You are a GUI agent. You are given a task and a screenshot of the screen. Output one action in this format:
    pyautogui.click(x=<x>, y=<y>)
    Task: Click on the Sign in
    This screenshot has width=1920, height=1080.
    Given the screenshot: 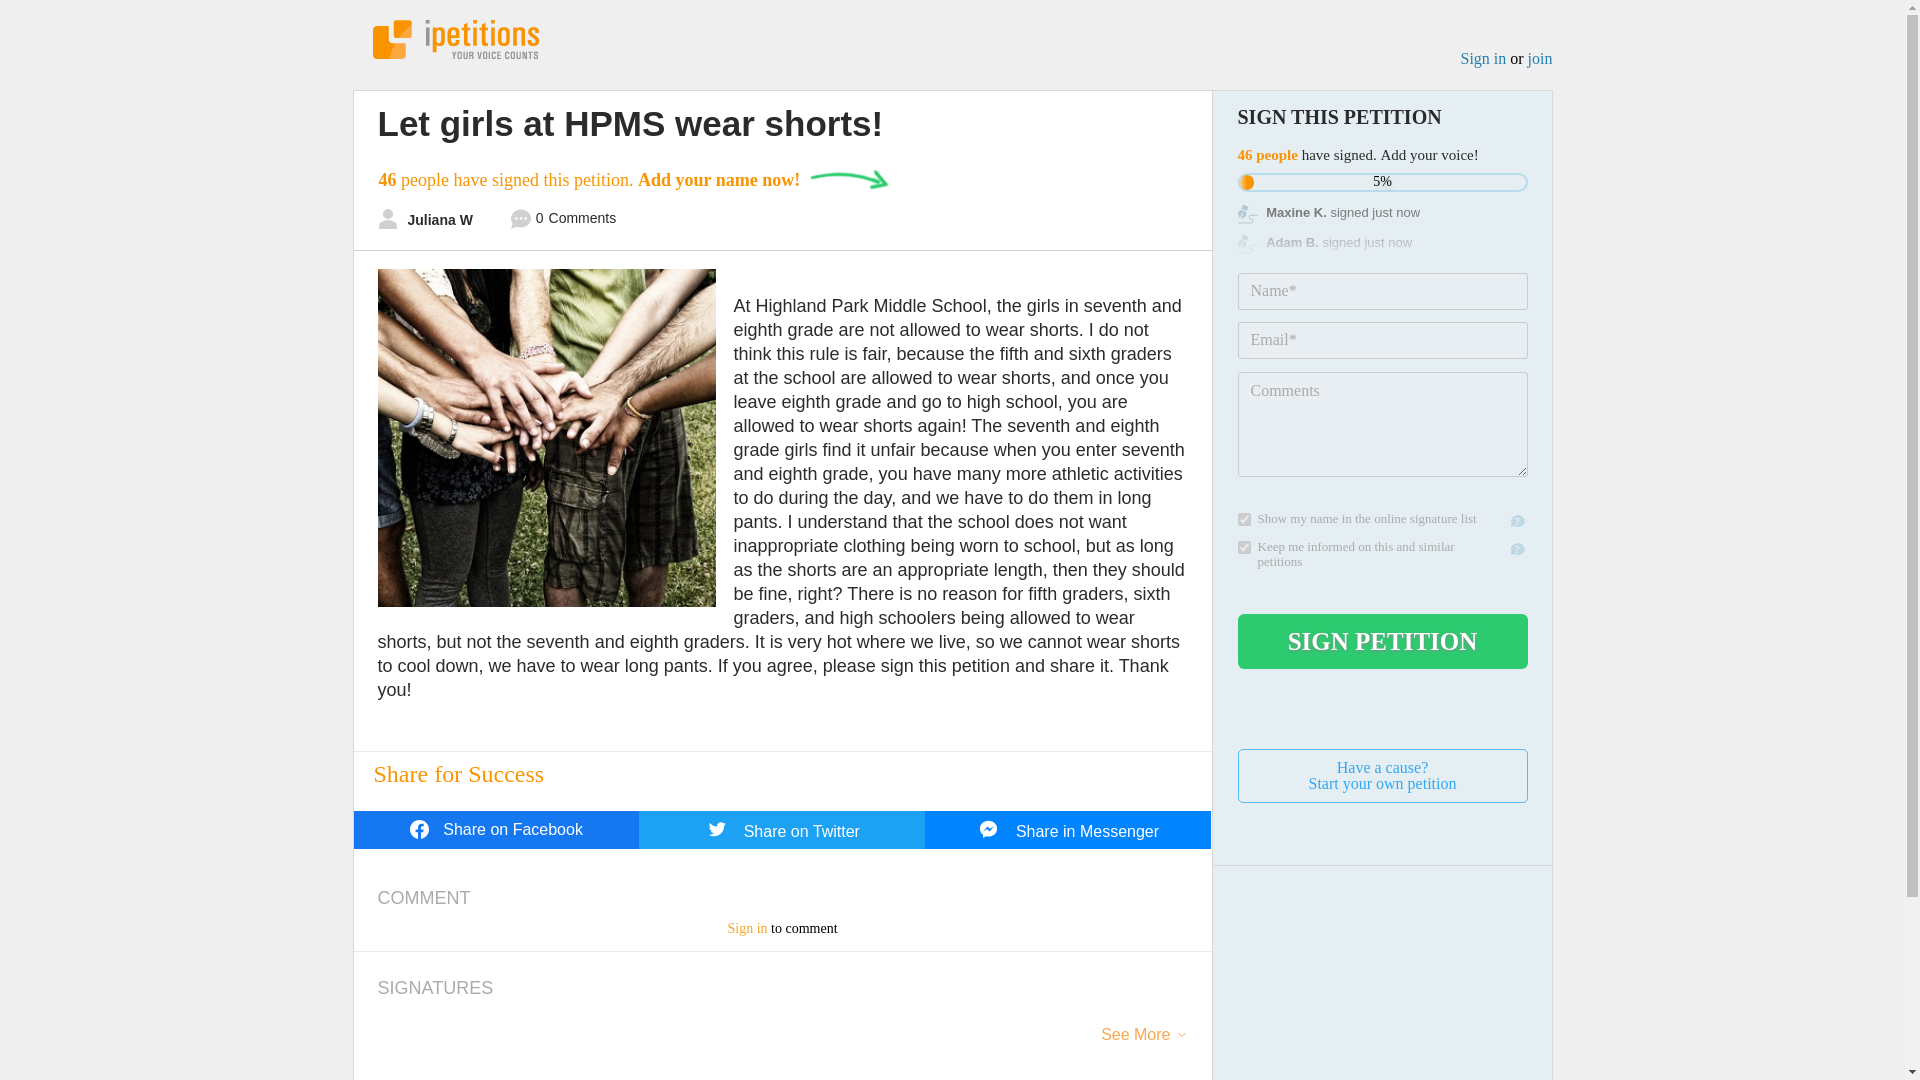 What is the action you would take?
    pyautogui.click(x=782, y=830)
    